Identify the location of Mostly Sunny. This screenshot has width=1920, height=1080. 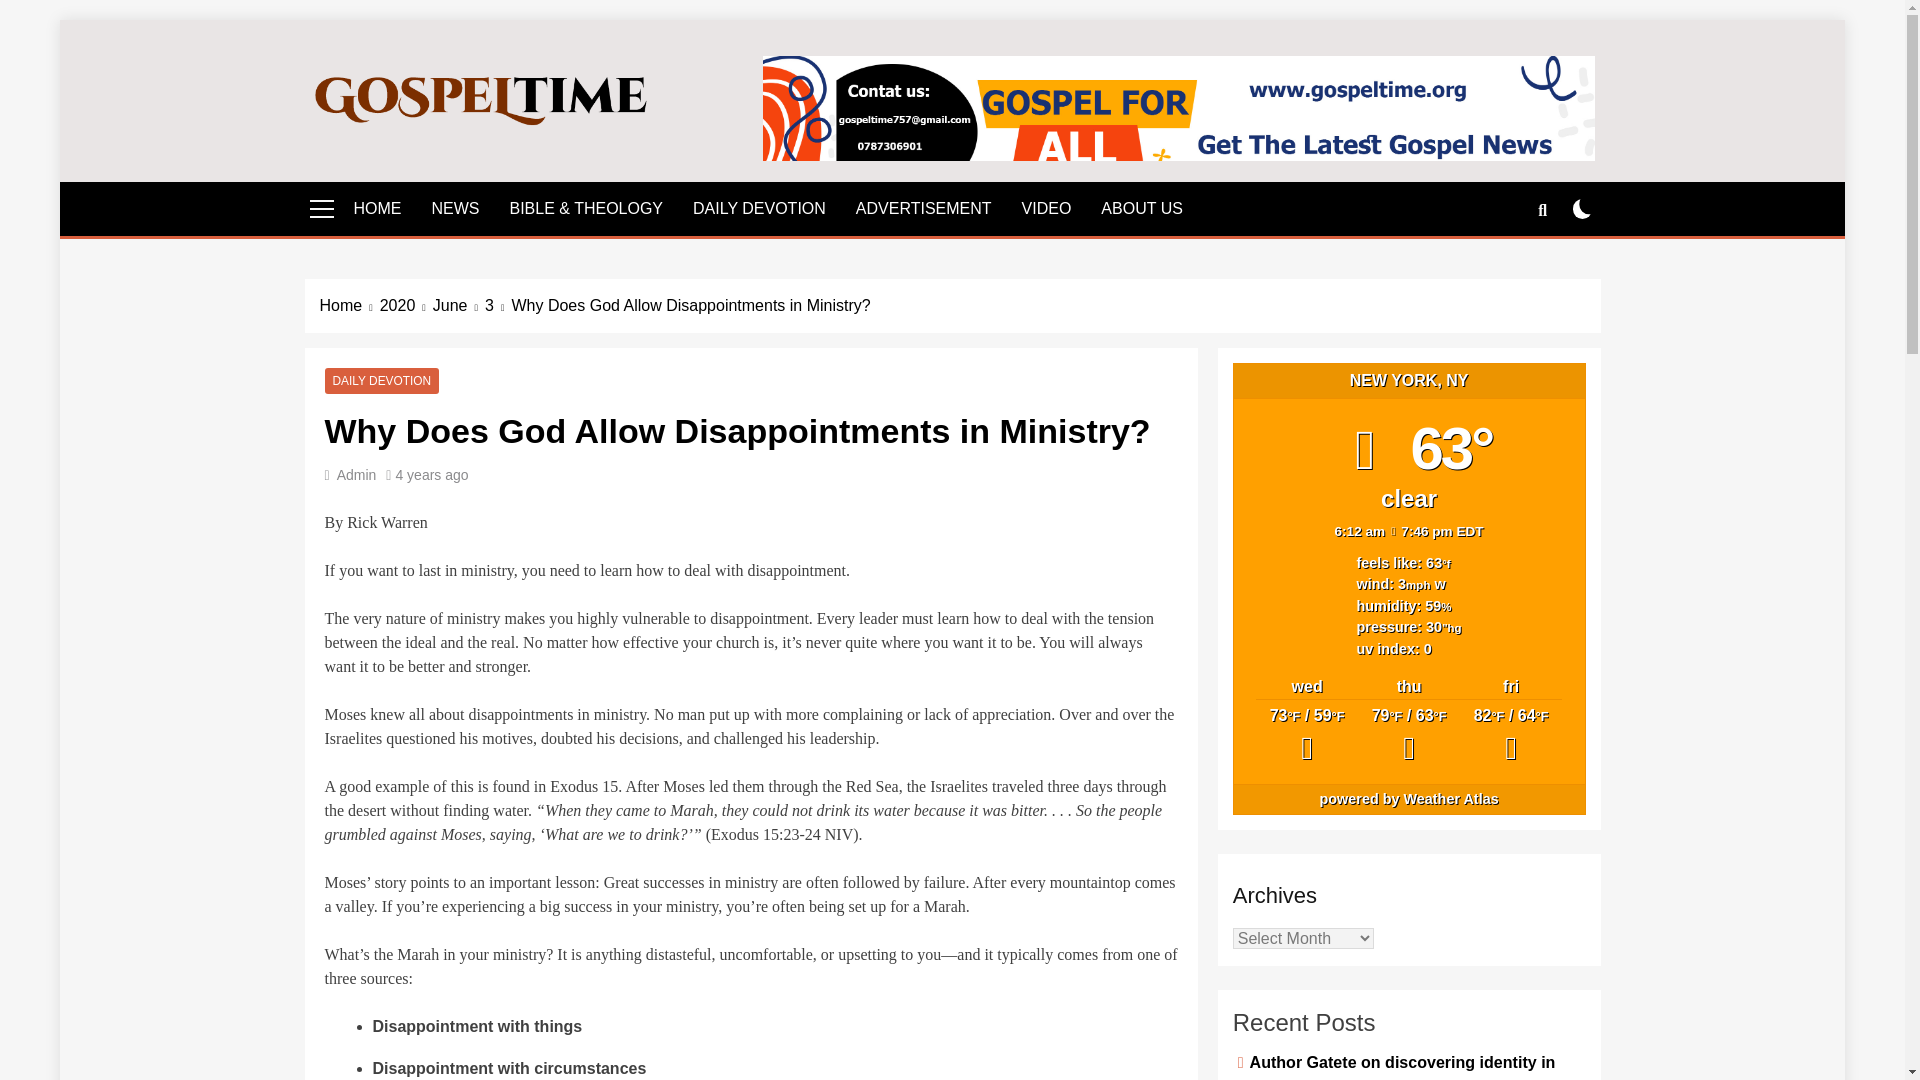
(1408, 737).